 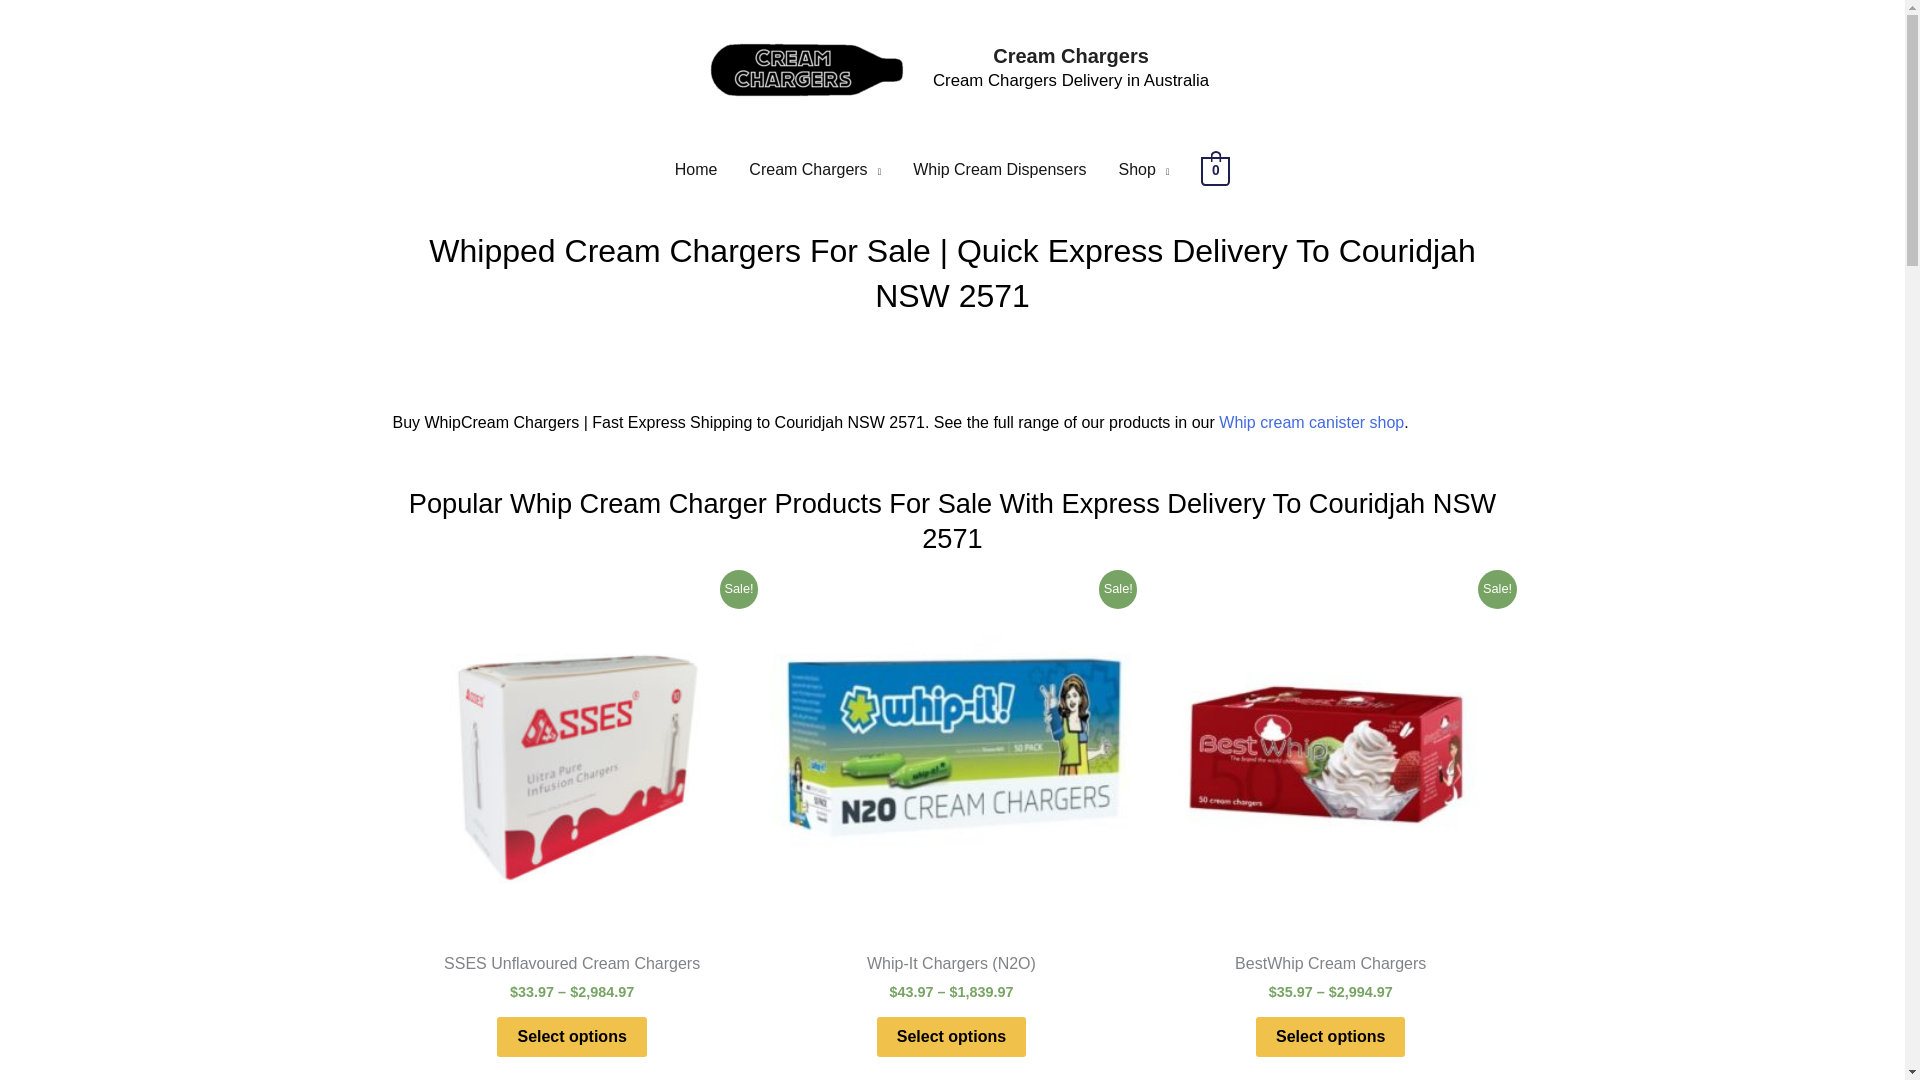 I want to click on Select options, so click(x=951, y=1038).